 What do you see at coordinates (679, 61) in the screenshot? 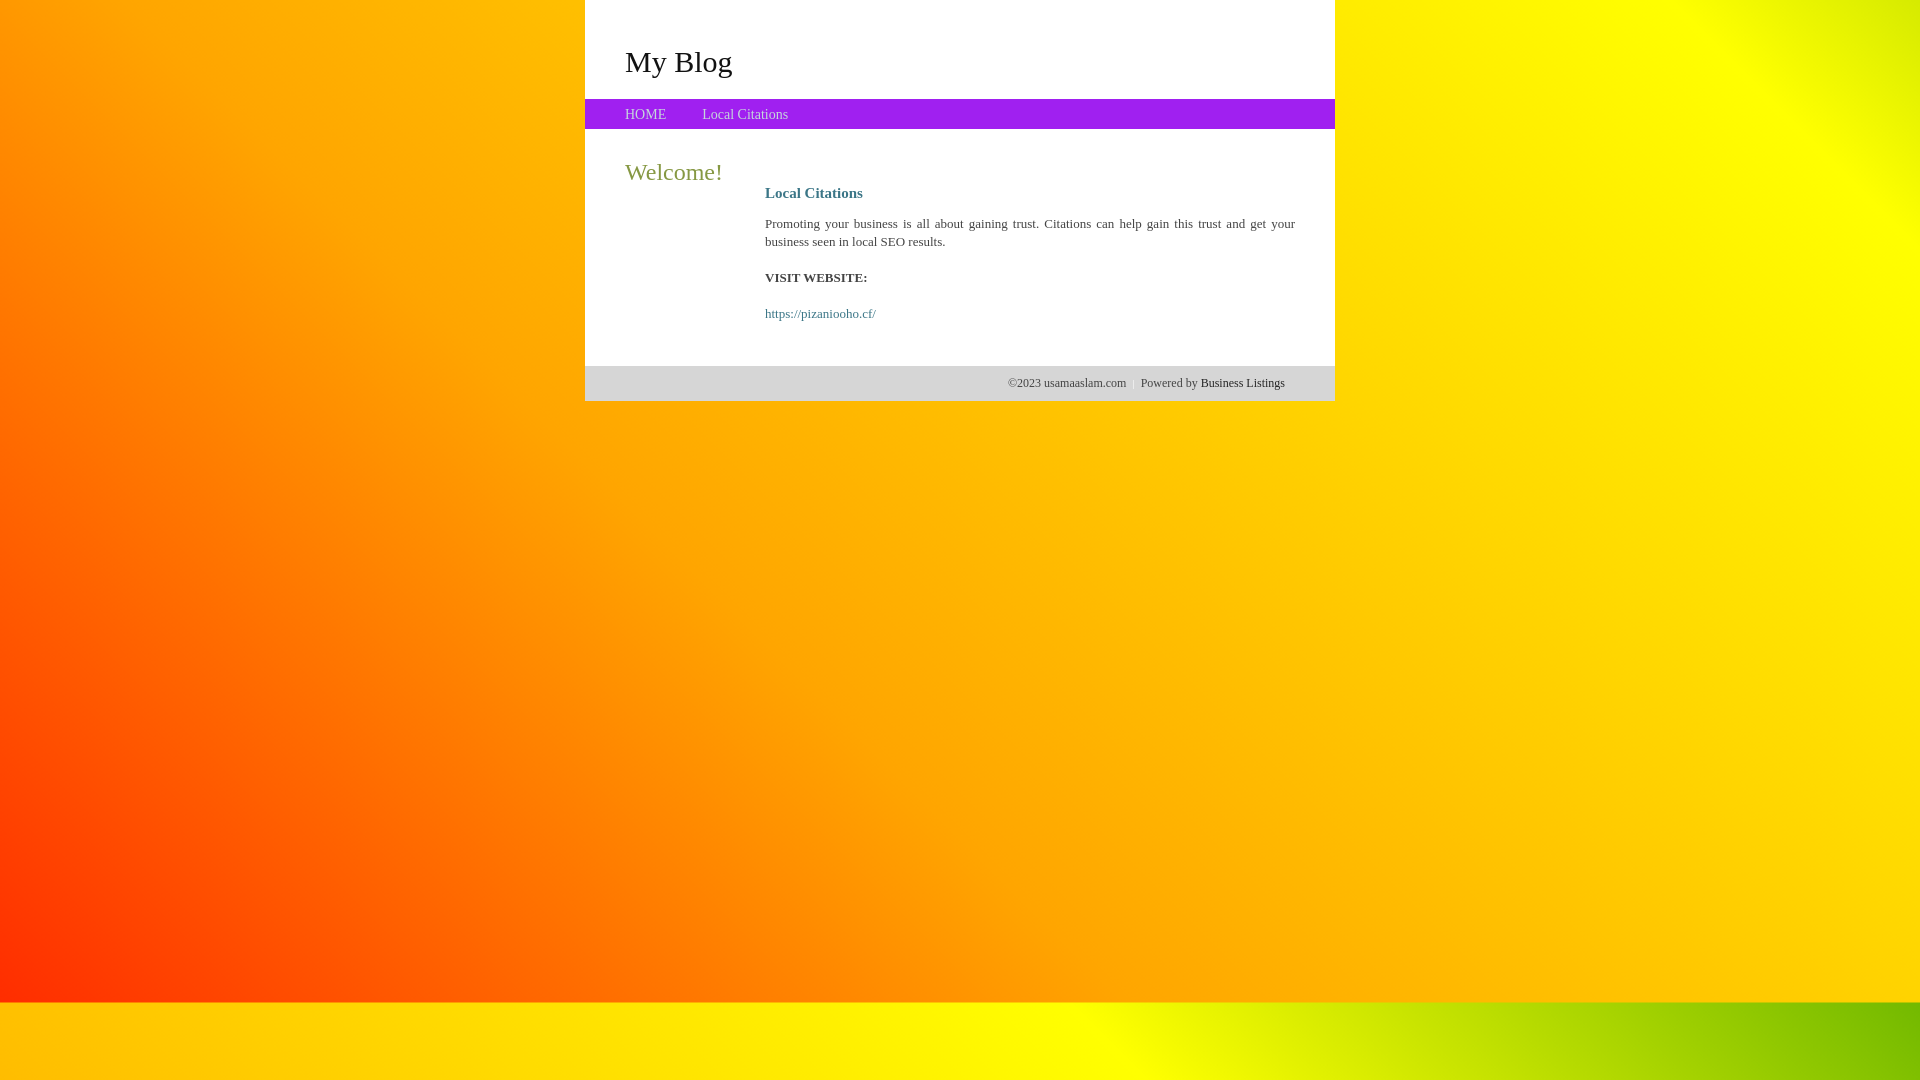
I see `My Blog` at bounding box center [679, 61].